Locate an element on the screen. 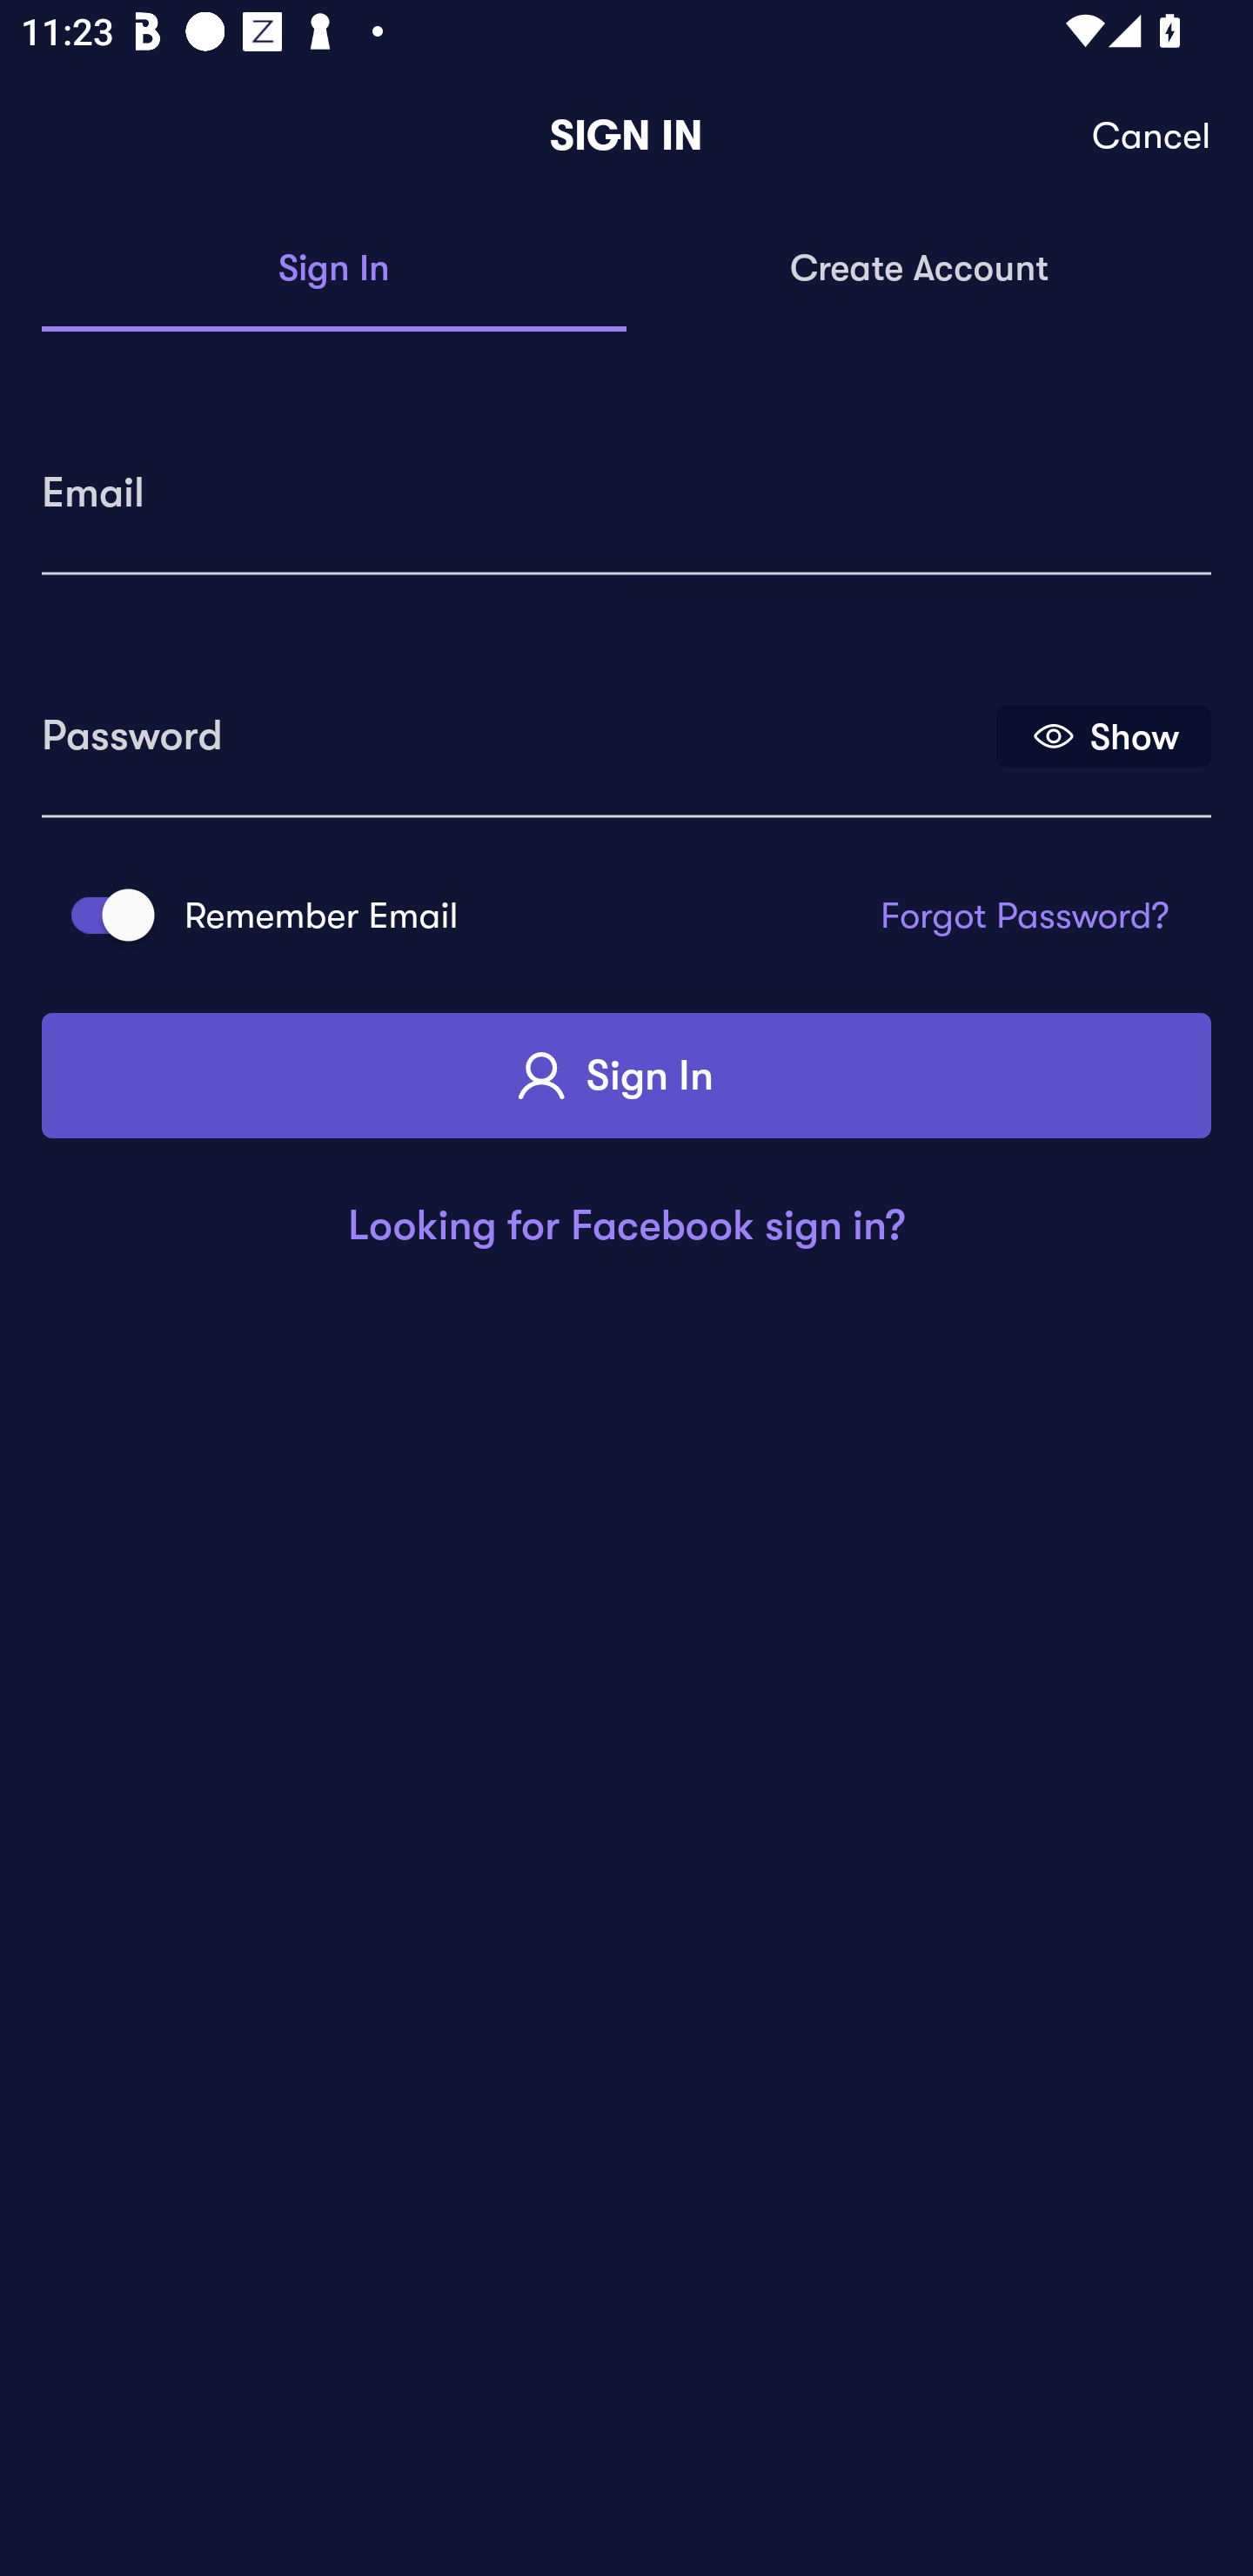 This screenshot has height=2576, width=1253. Password is located at coordinates (516, 725).